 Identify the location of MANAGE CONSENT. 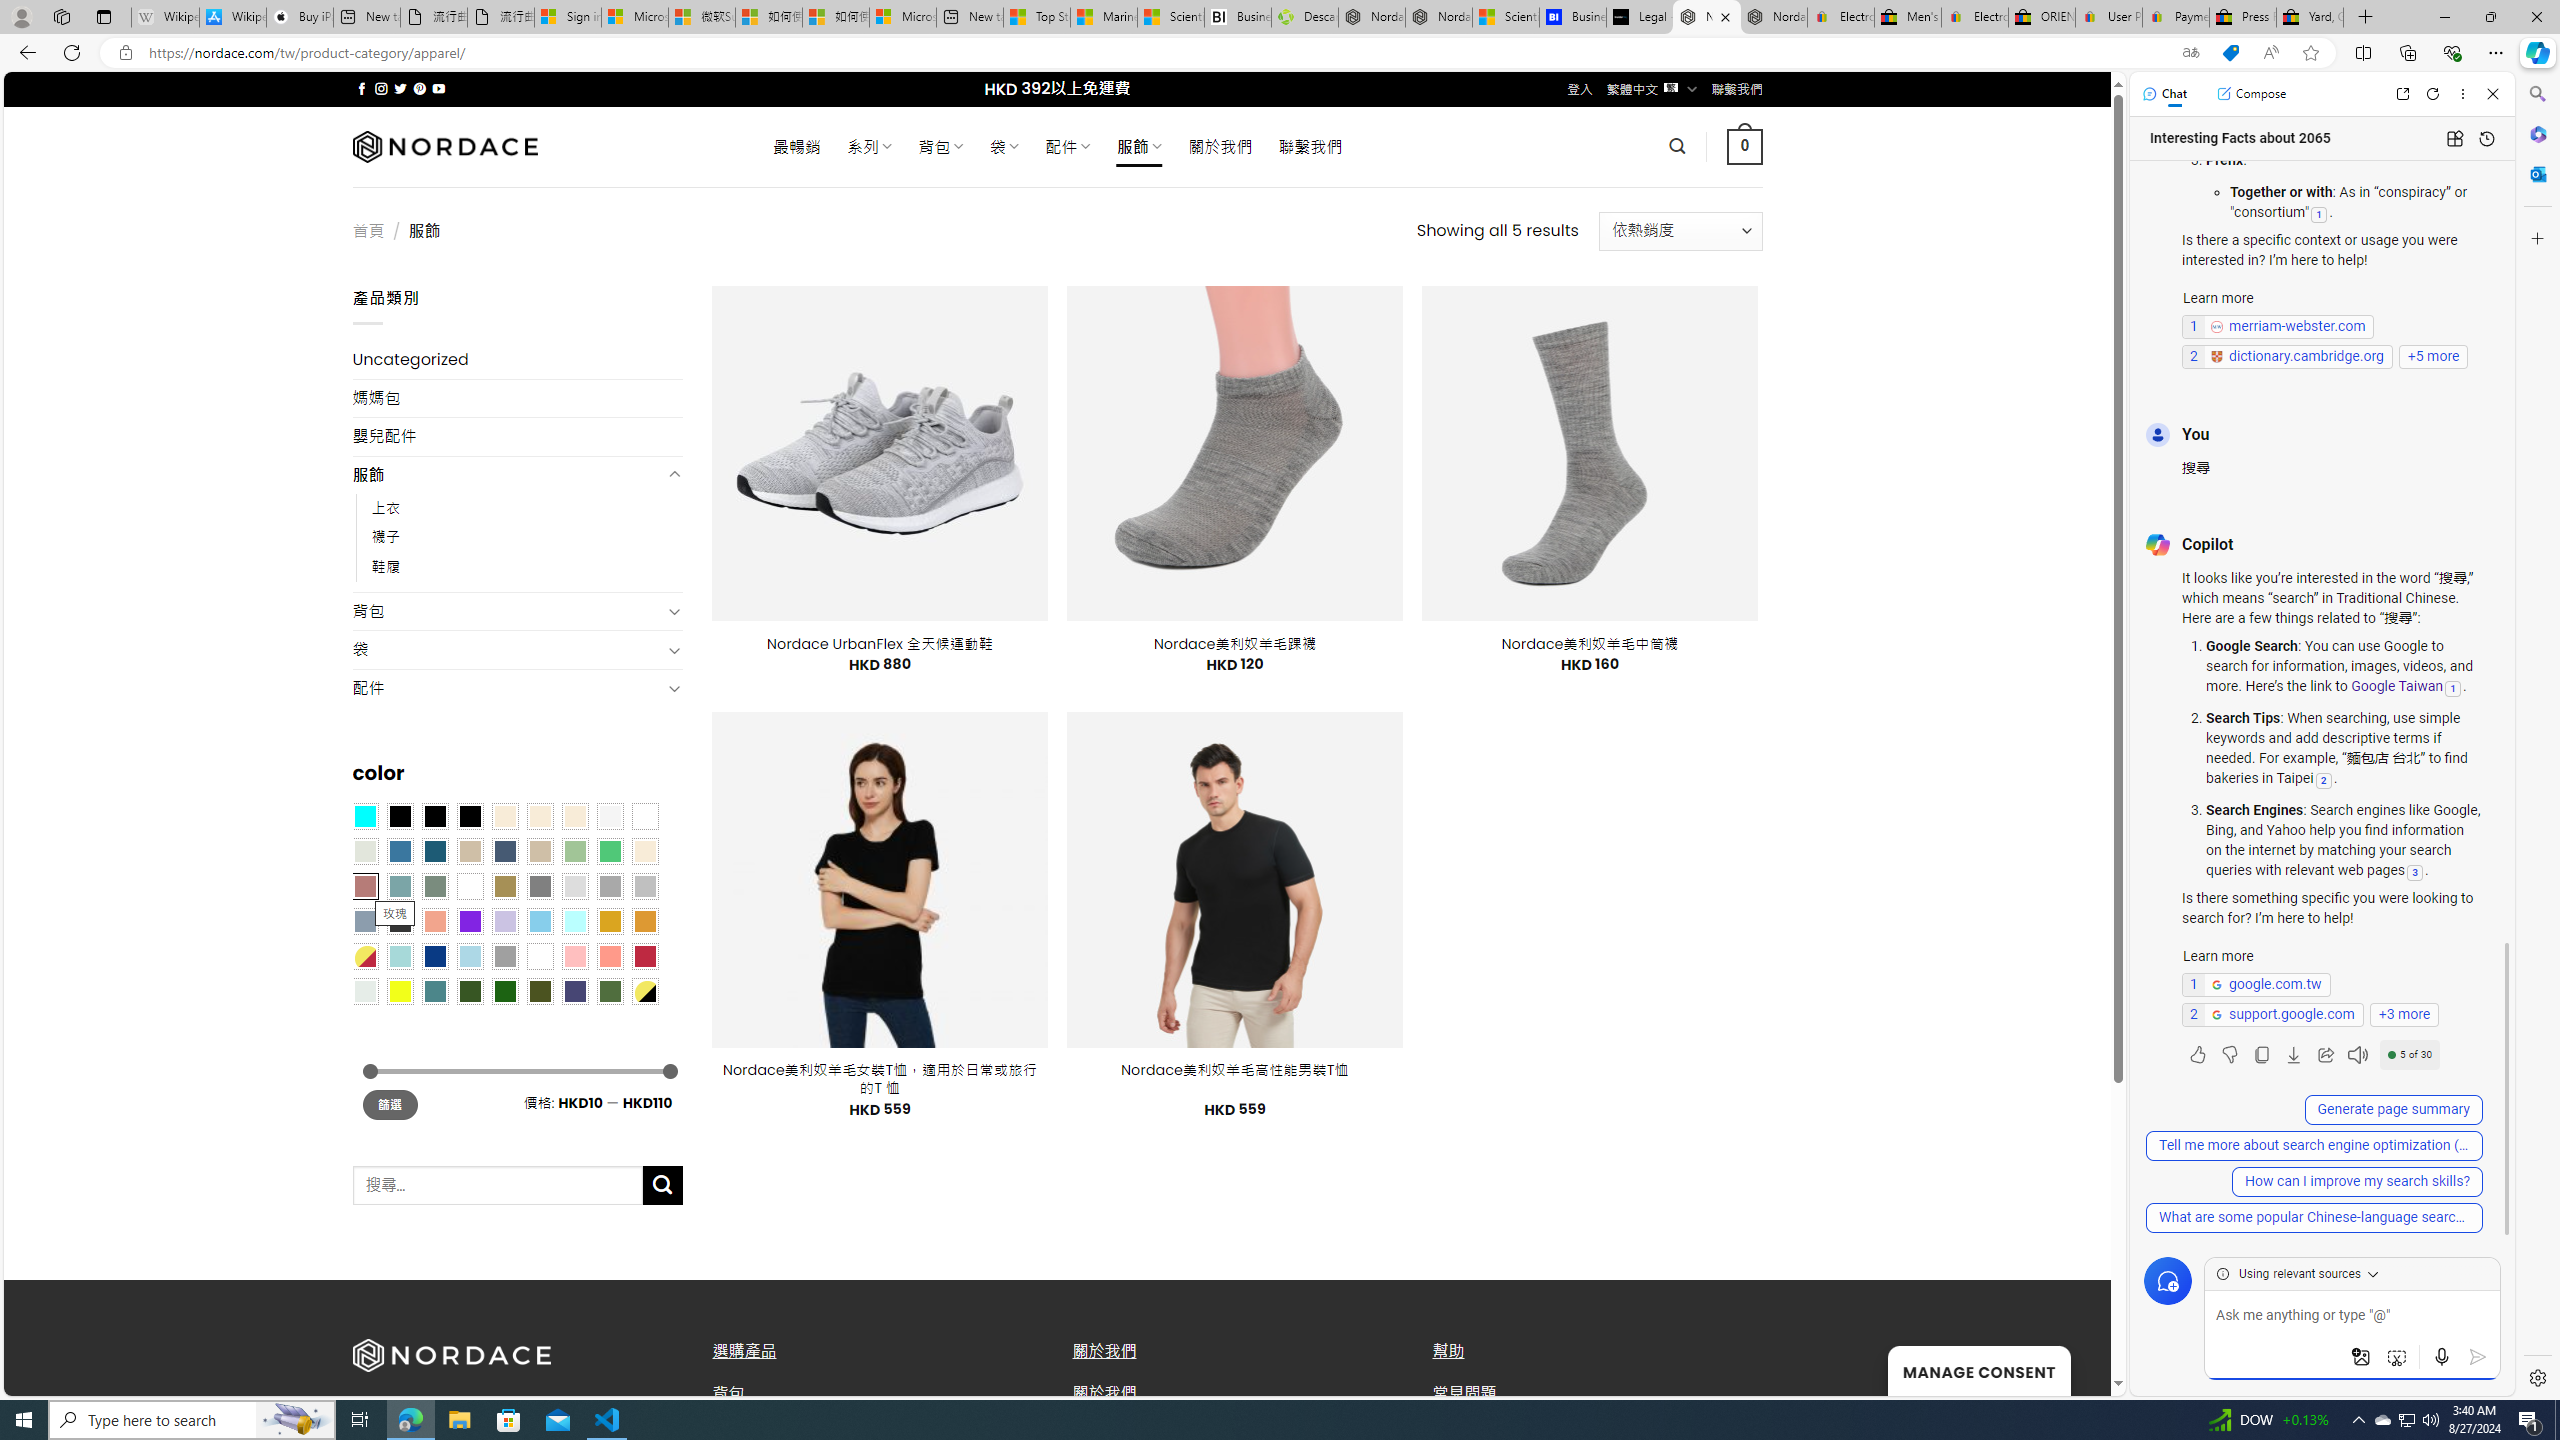
(1978, 1370).